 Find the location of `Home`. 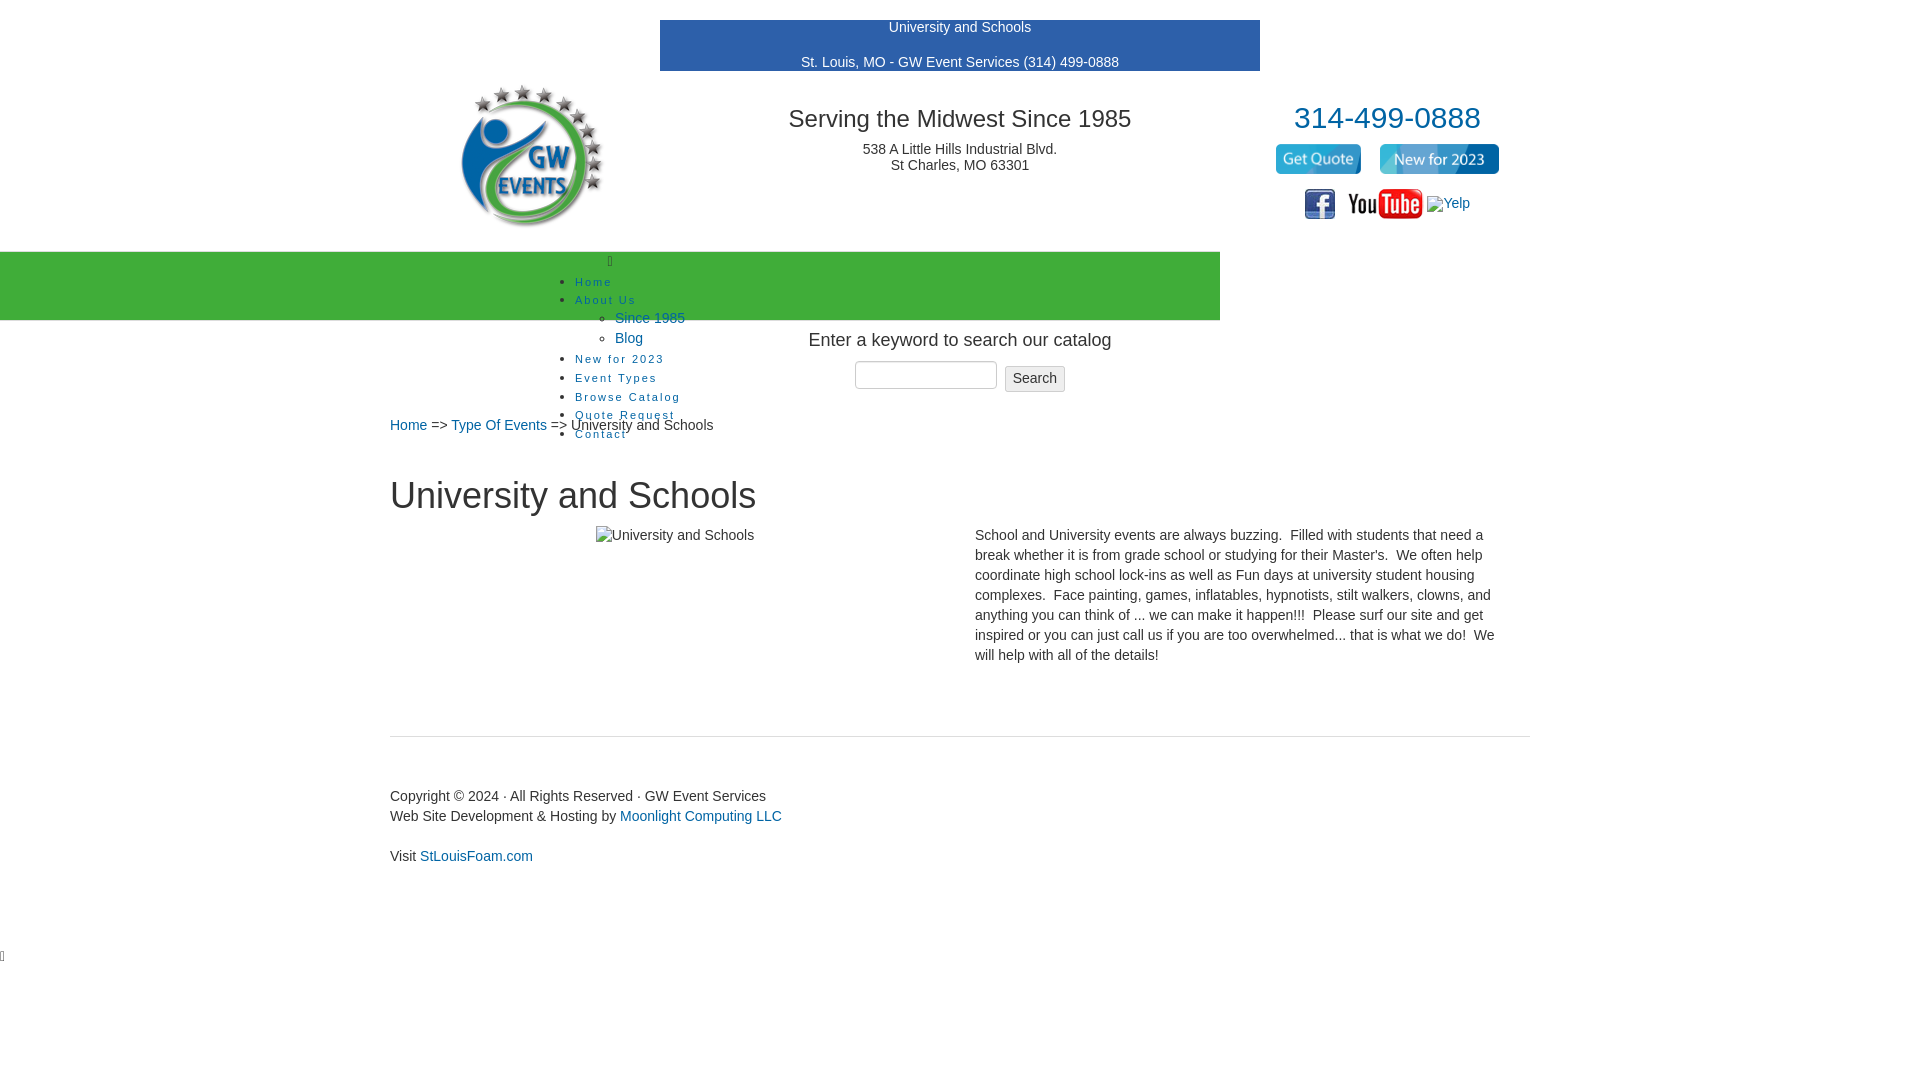

Home is located at coordinates (630, 282).